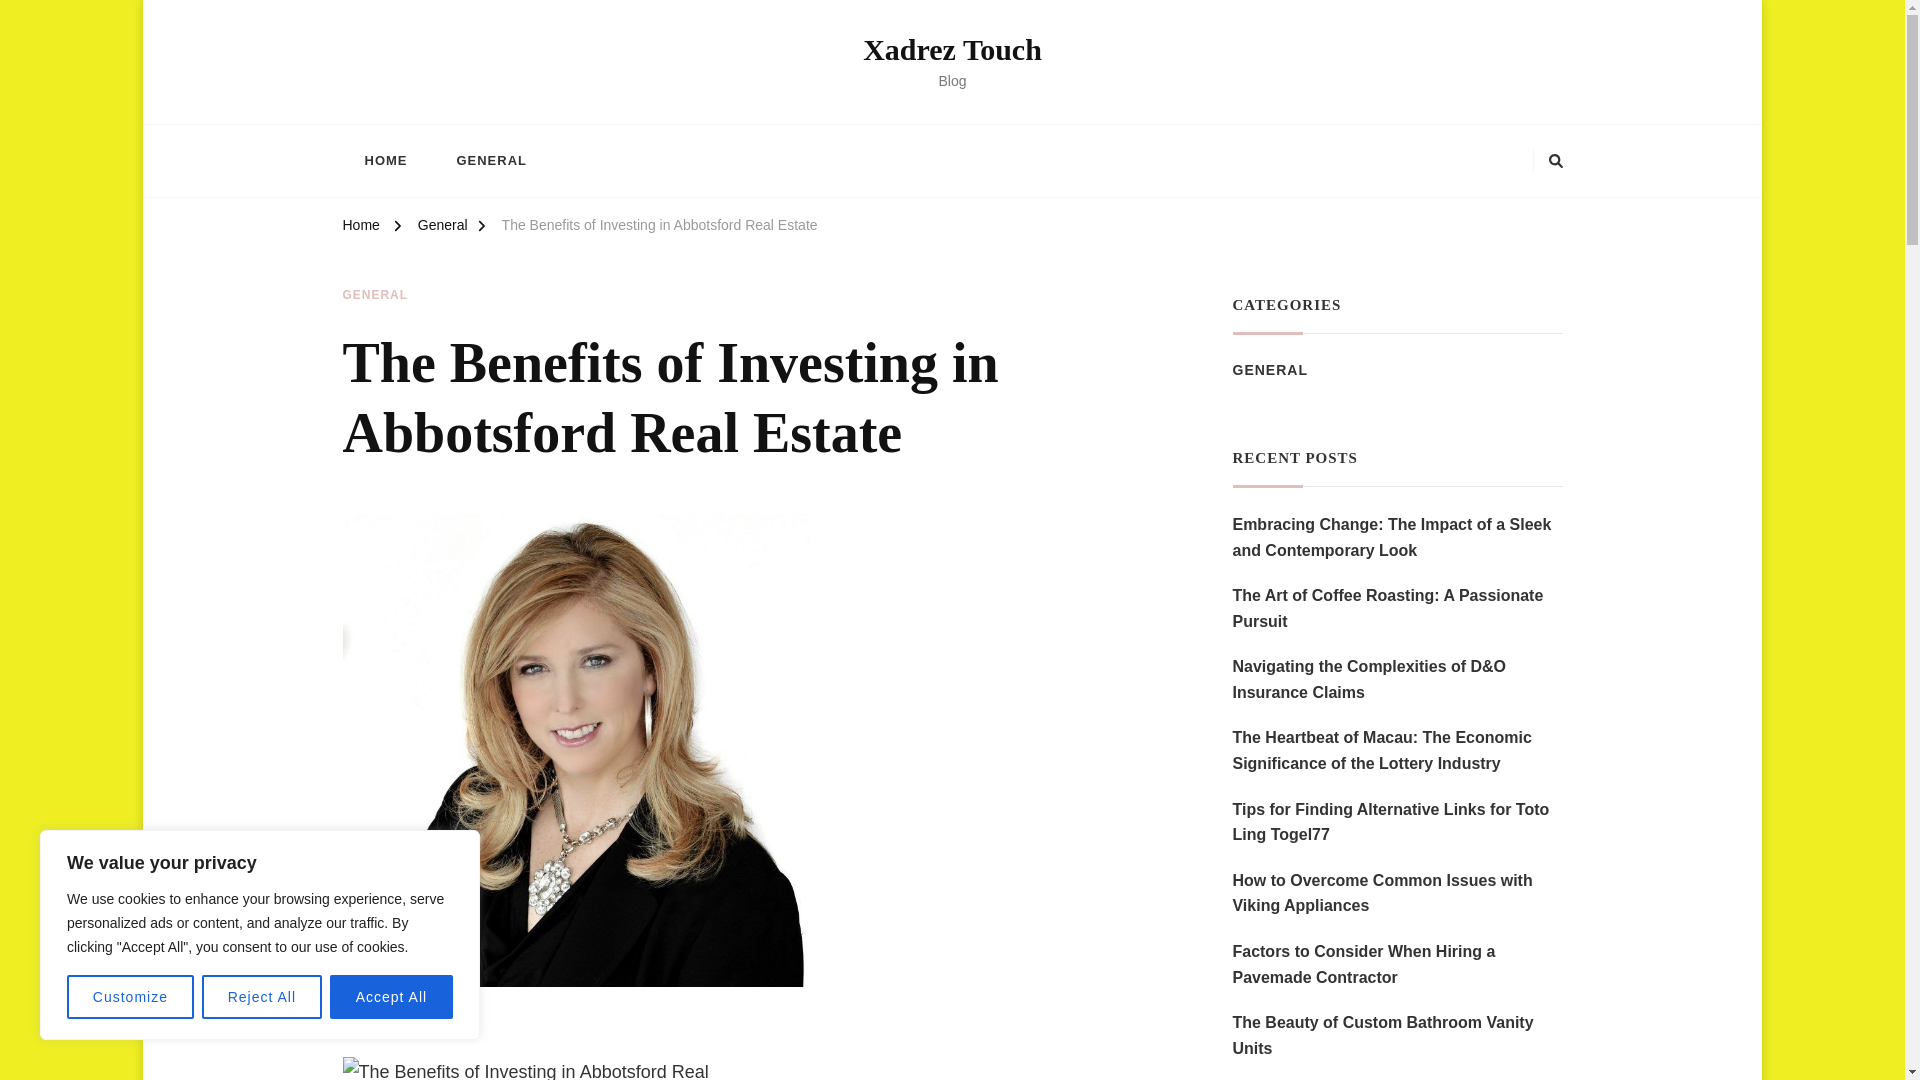 This screenshot has width=1920, height=1080. What do you see at coordinates (659, 228) in the screenshot?
I see `The Benefits of Investing in Abbotsford Real Estate` at bounding box center [659, 228].